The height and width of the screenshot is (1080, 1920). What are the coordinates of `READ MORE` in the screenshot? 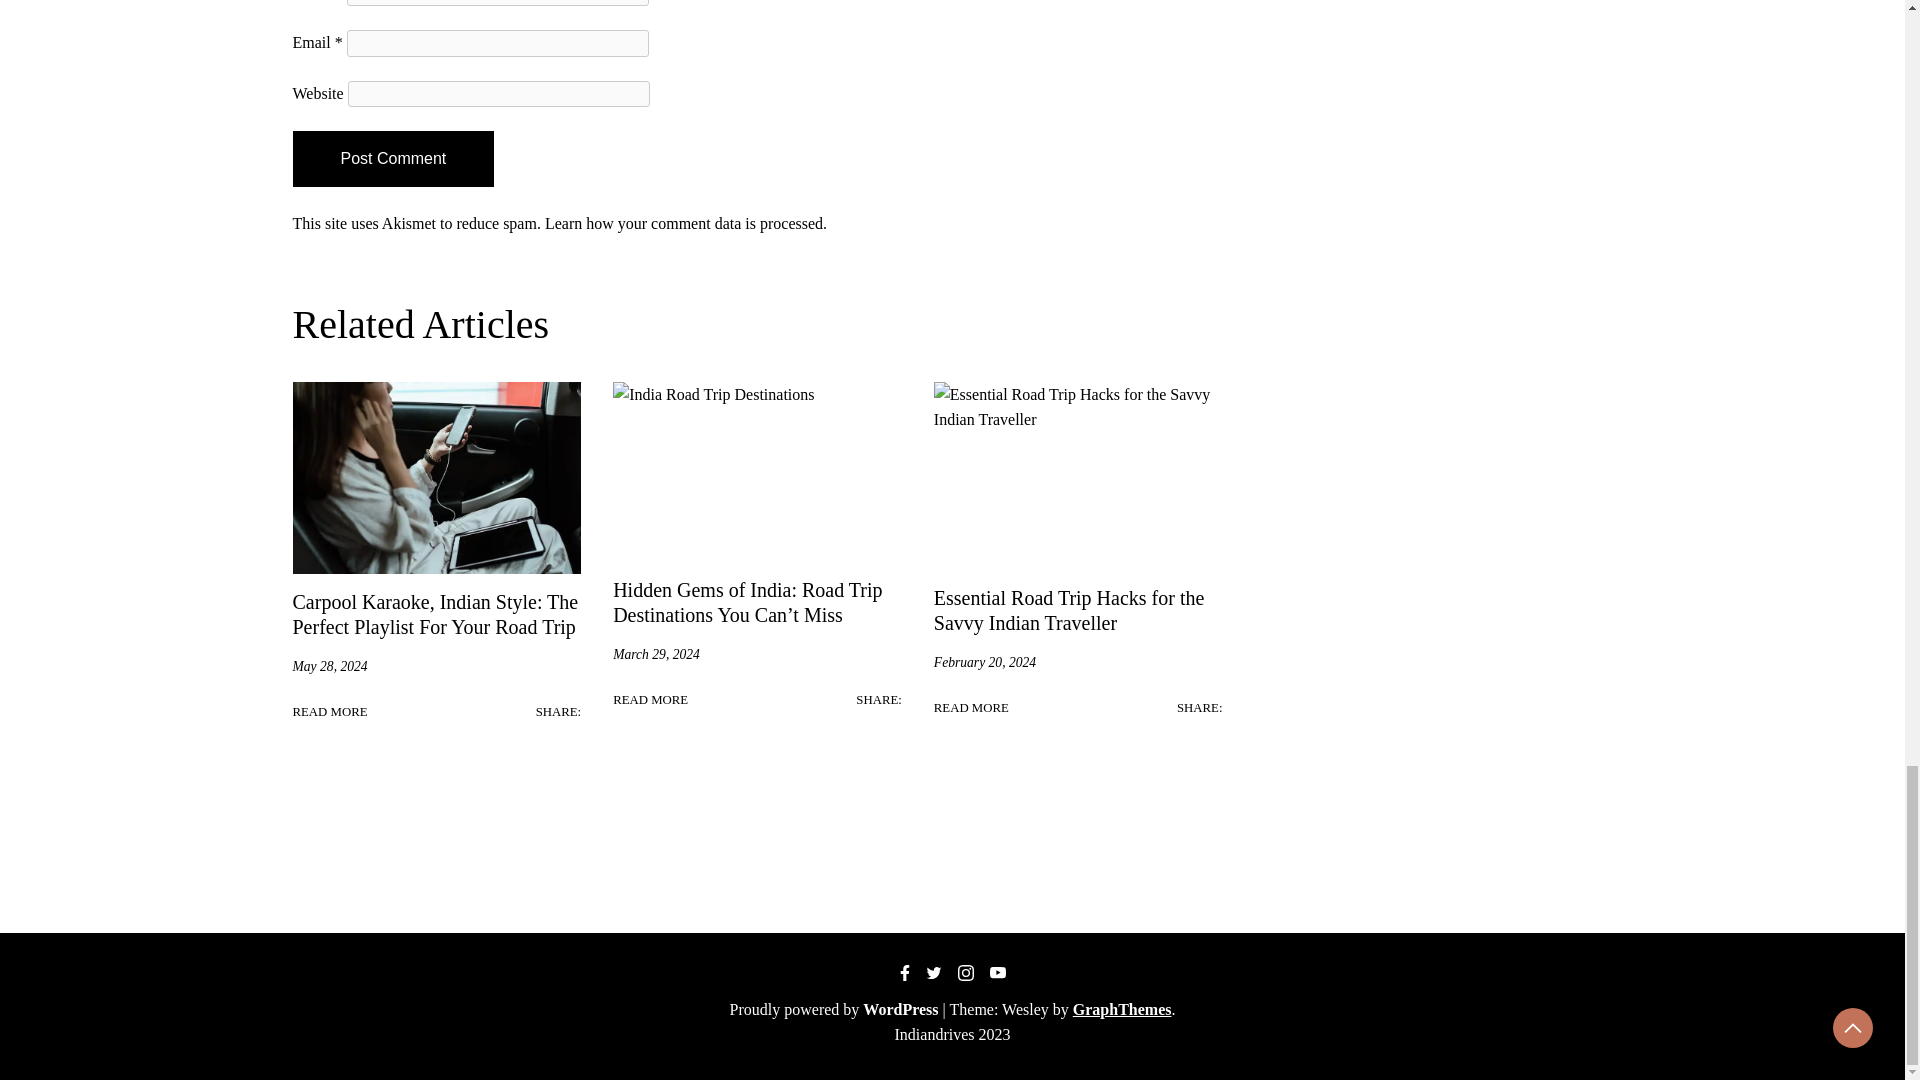 It's located at (971, 708).